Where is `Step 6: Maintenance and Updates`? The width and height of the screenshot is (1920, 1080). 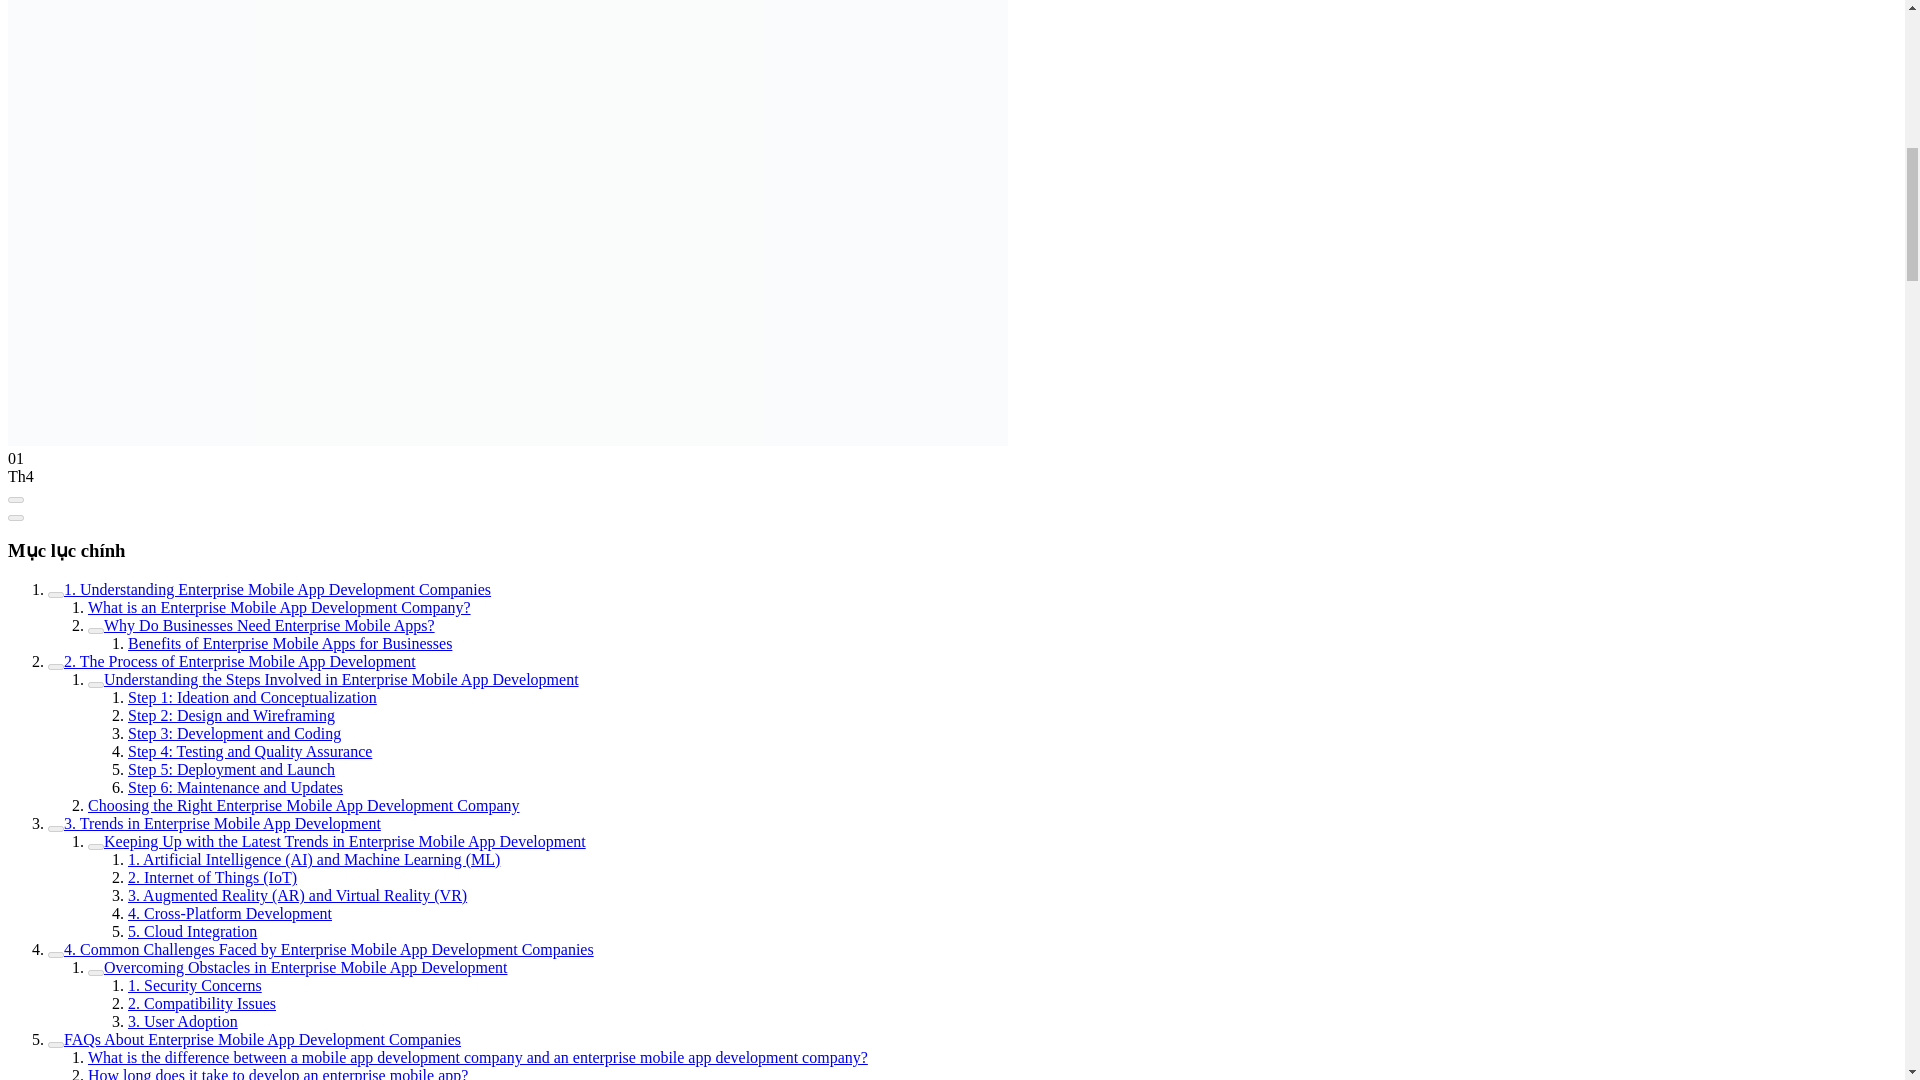 Step 6: Maintenance and Updates is located at coordinates (236, 786).